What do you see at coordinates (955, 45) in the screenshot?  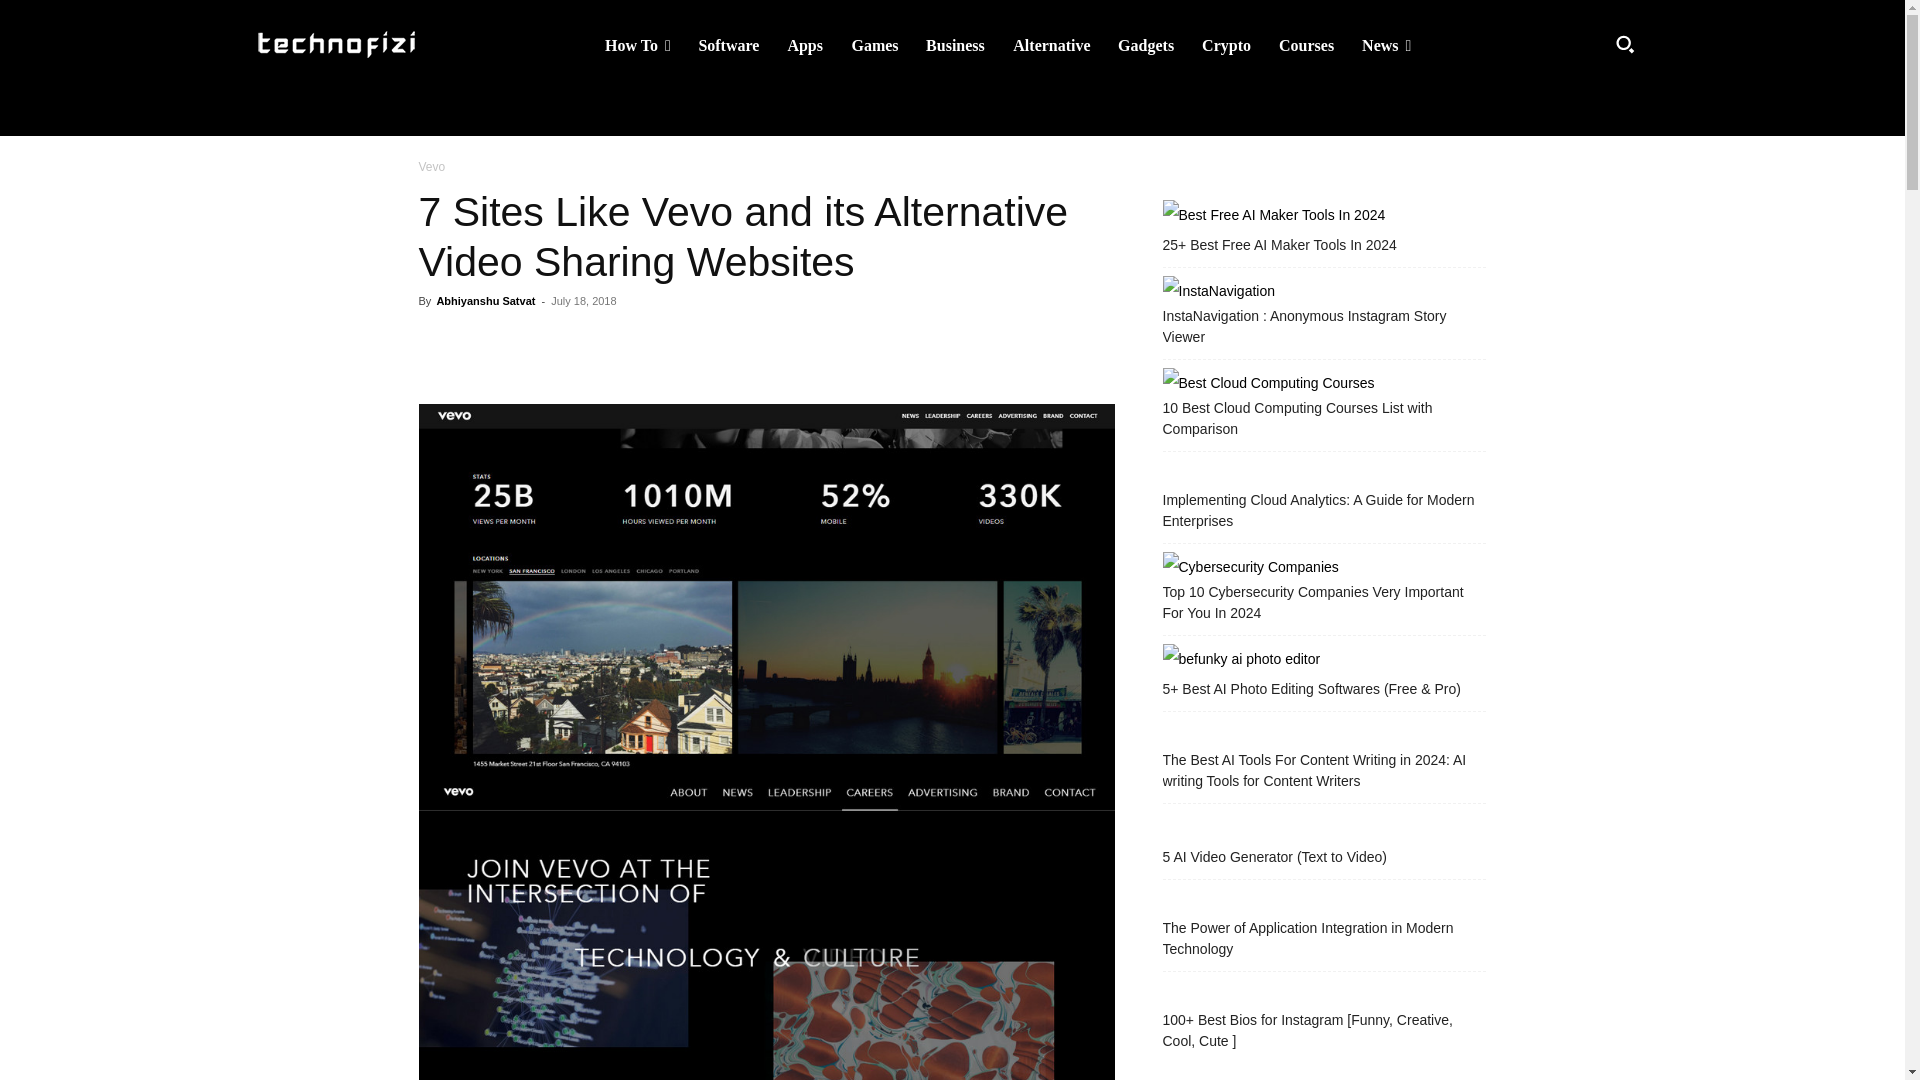 I see `Business` at bounding box center [955, 45].